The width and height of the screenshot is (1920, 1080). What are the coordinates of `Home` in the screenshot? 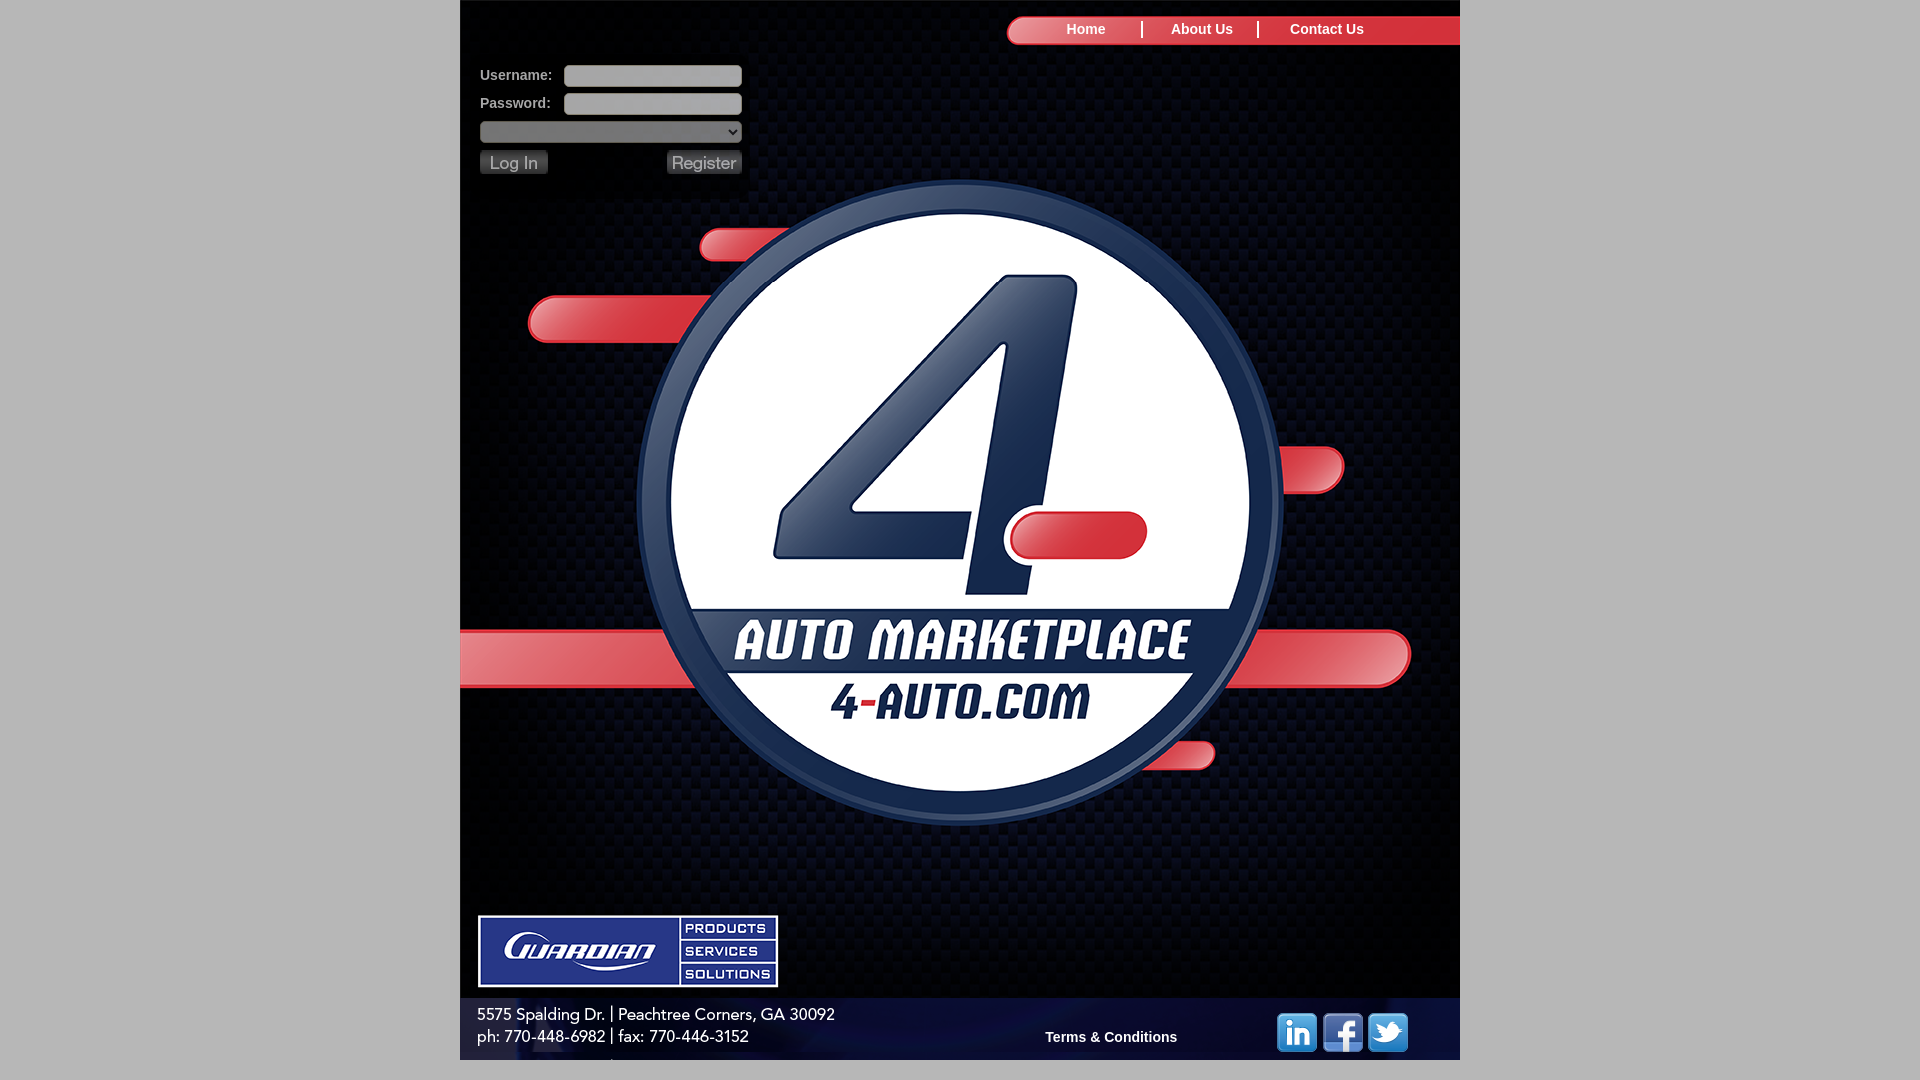 It's located at (1086, 29).